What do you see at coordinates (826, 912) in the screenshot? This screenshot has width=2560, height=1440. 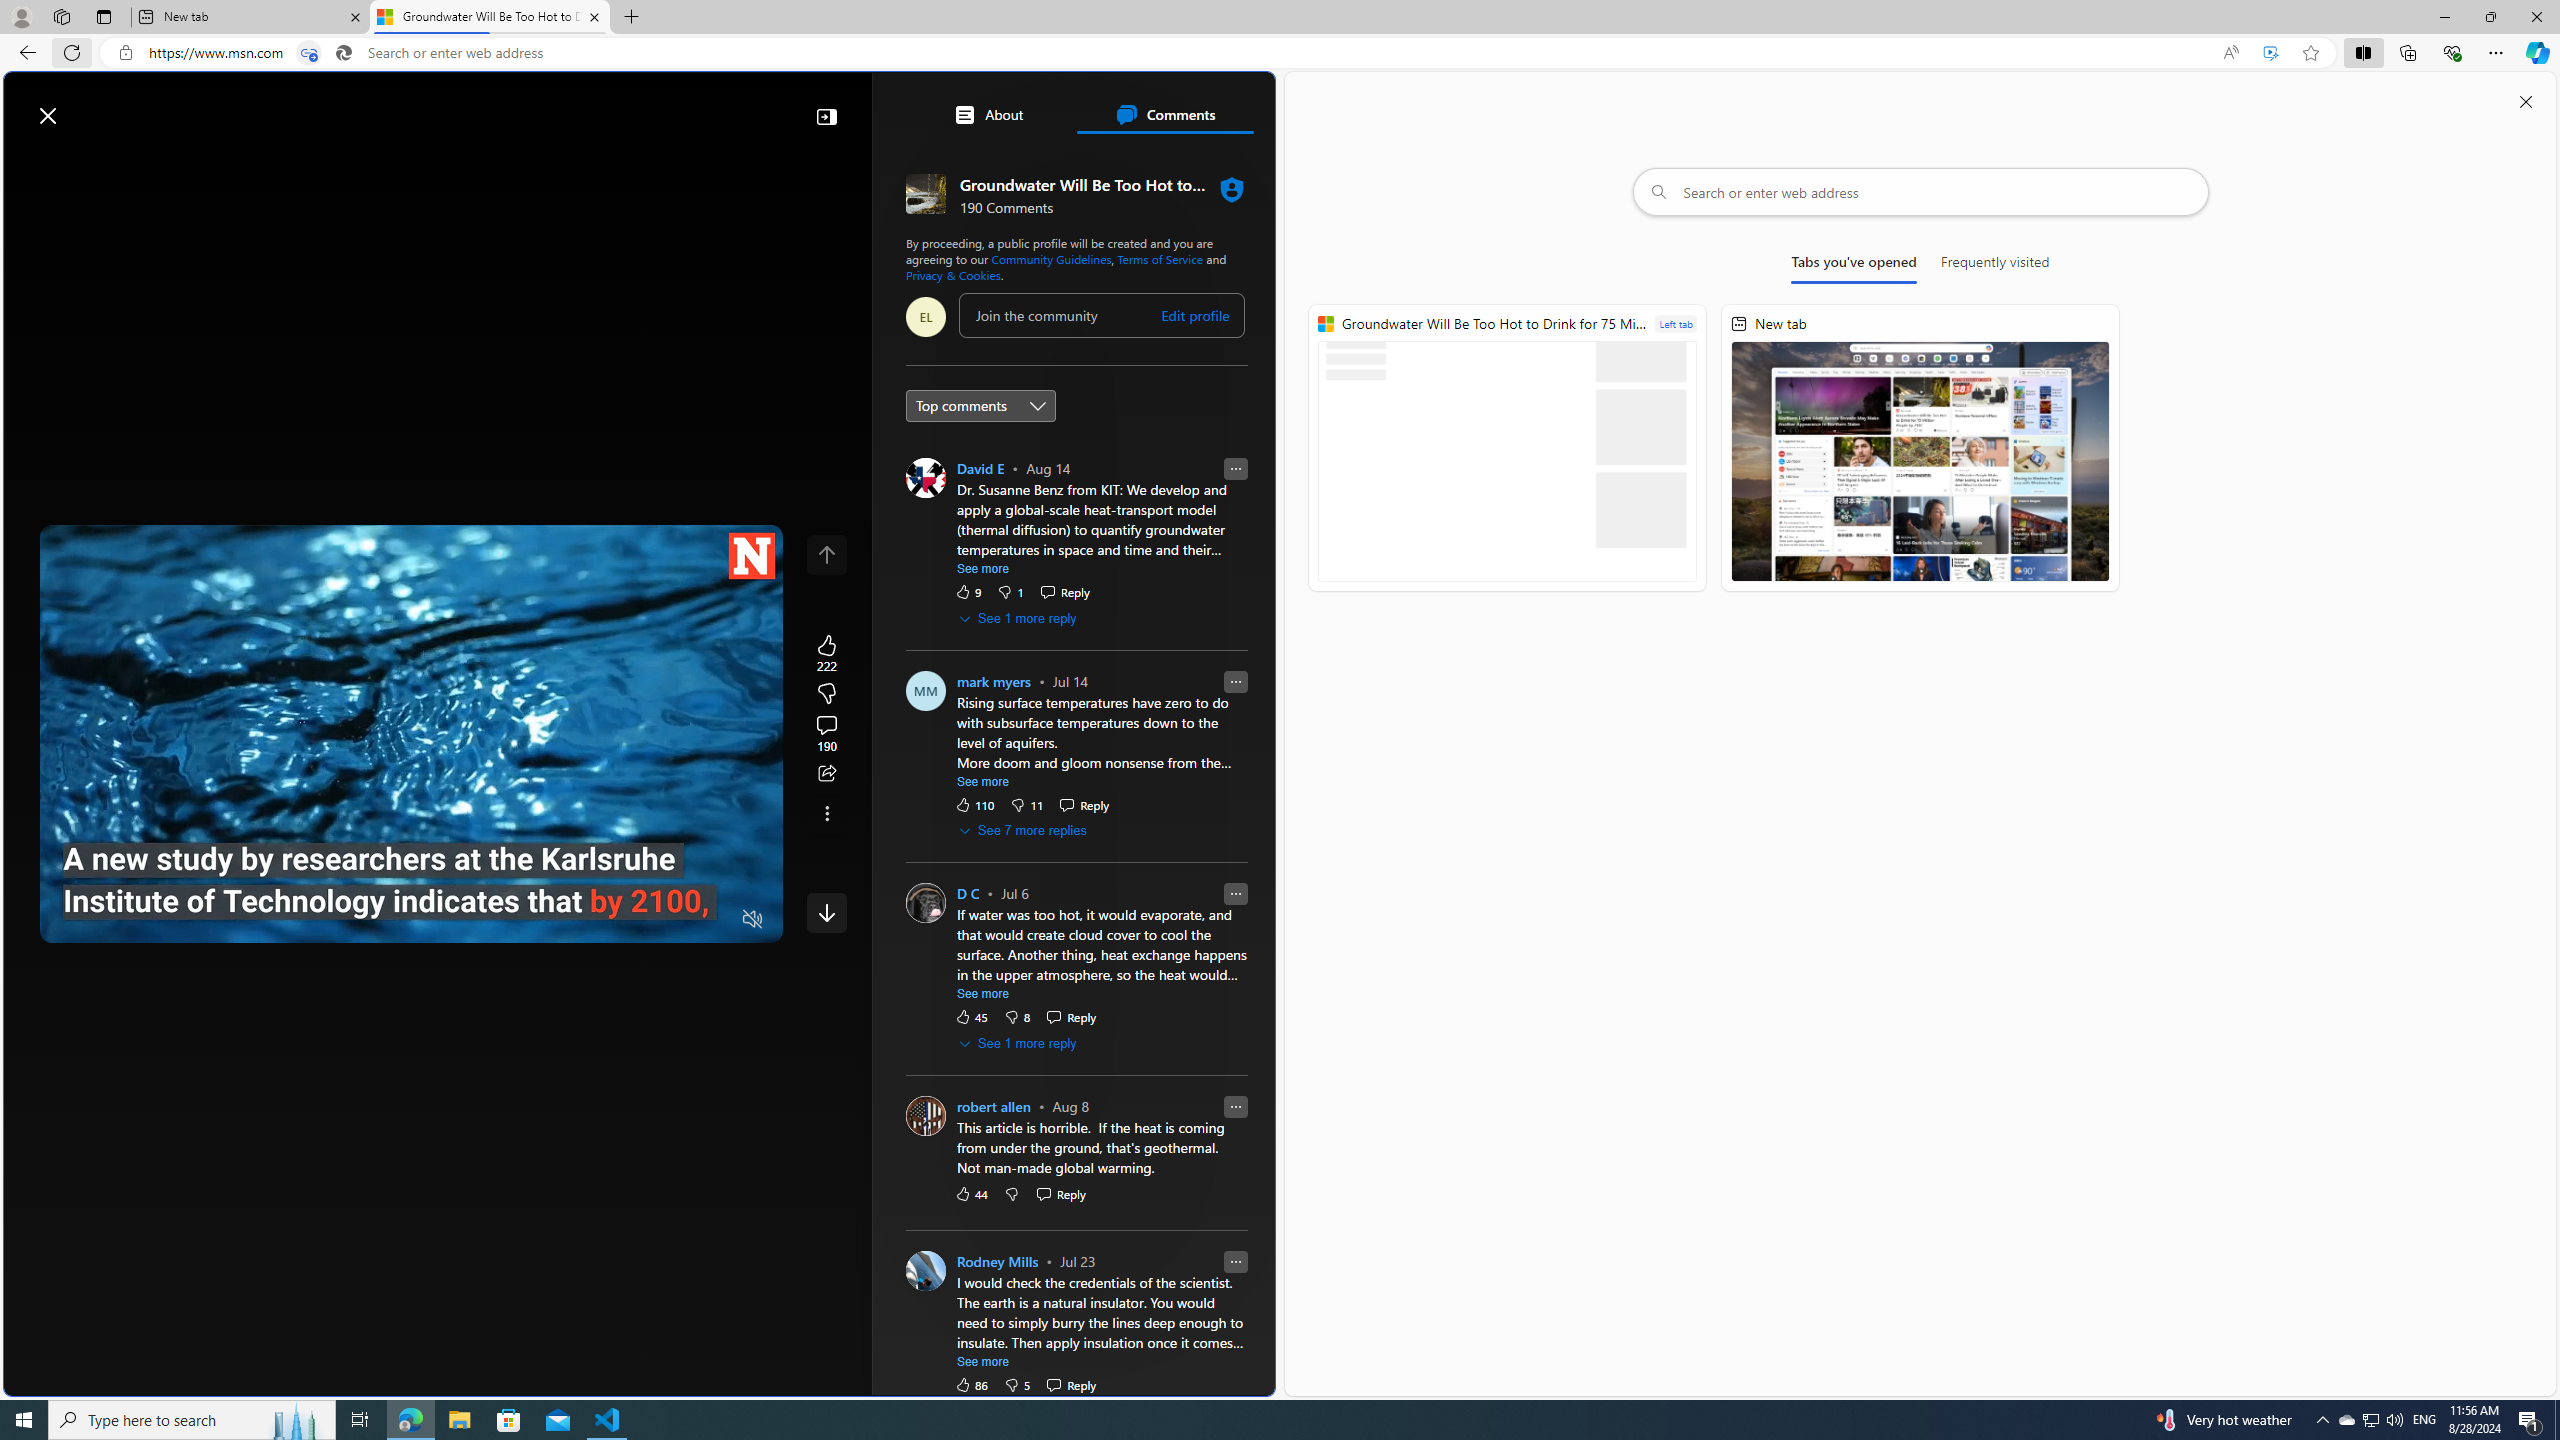 I see `Class: control` at bounding box center [826, 912].